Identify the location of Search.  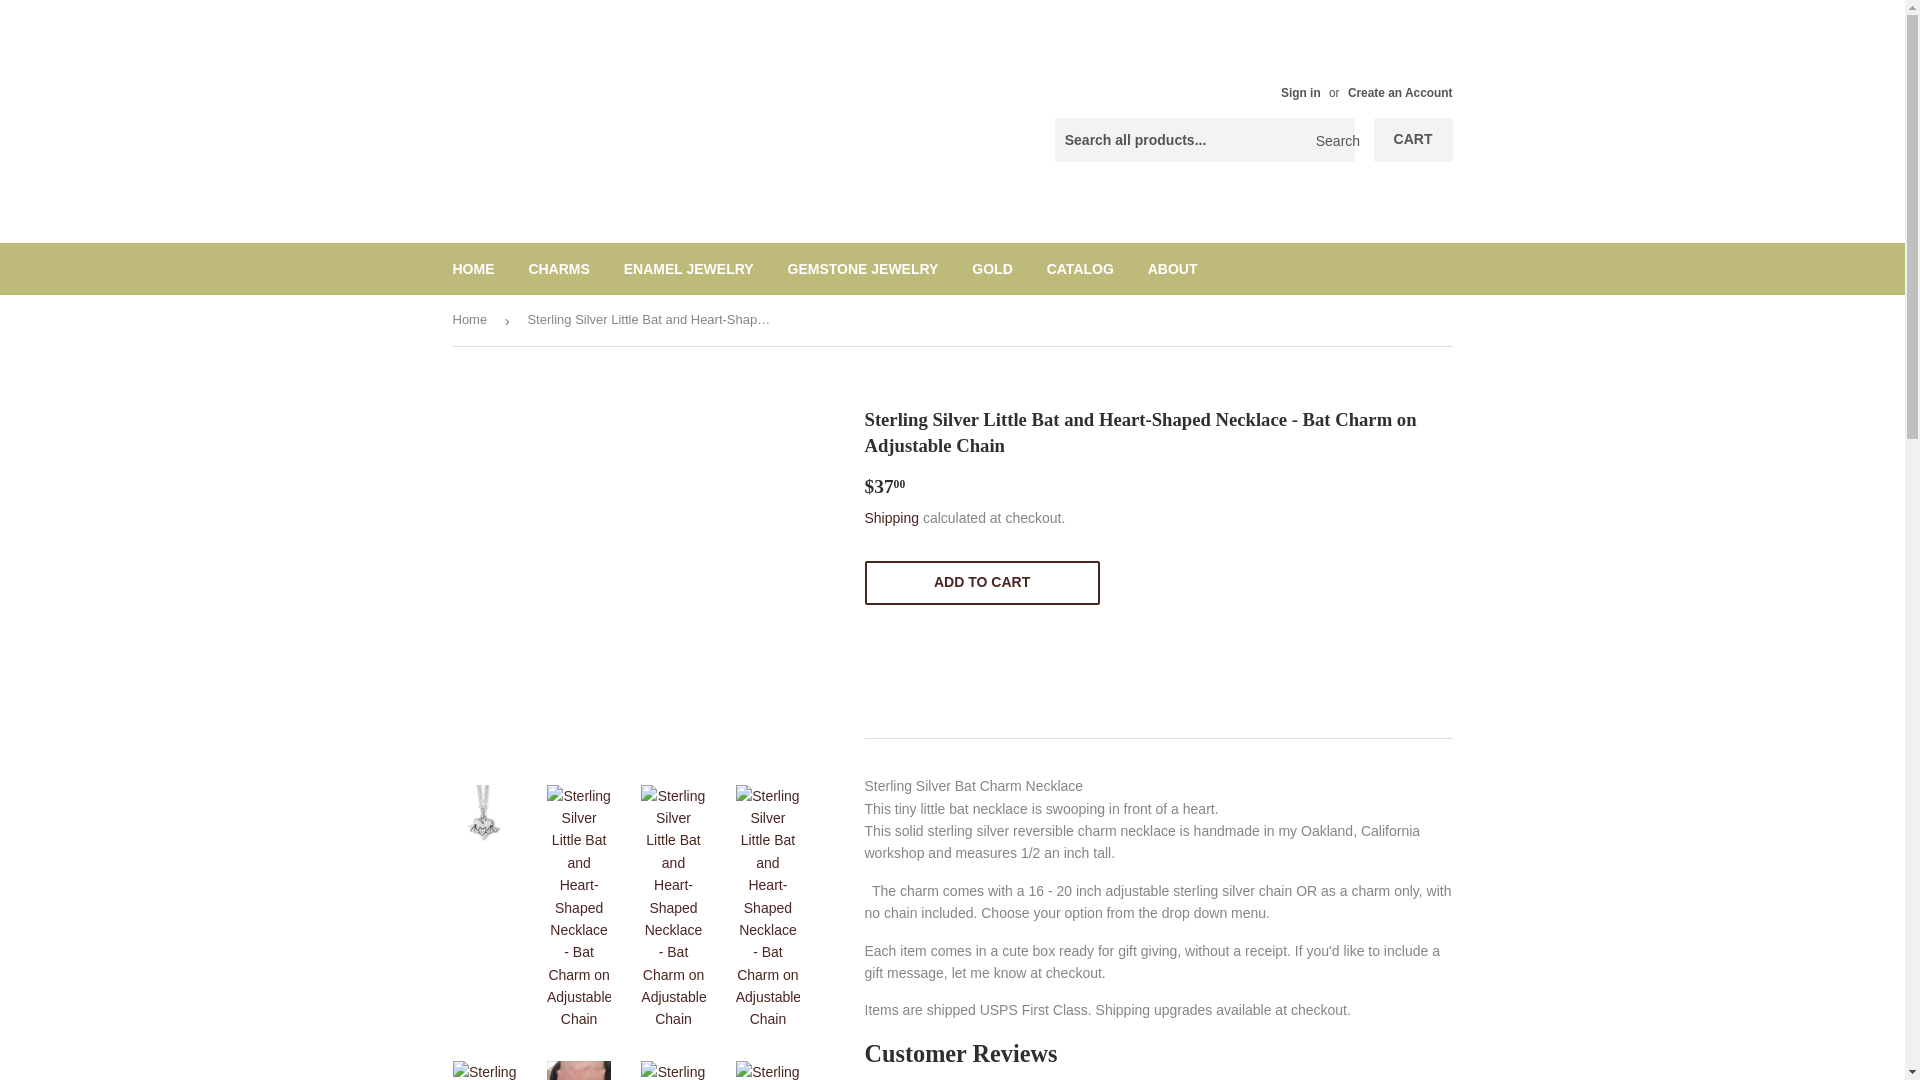
(1332, 140).